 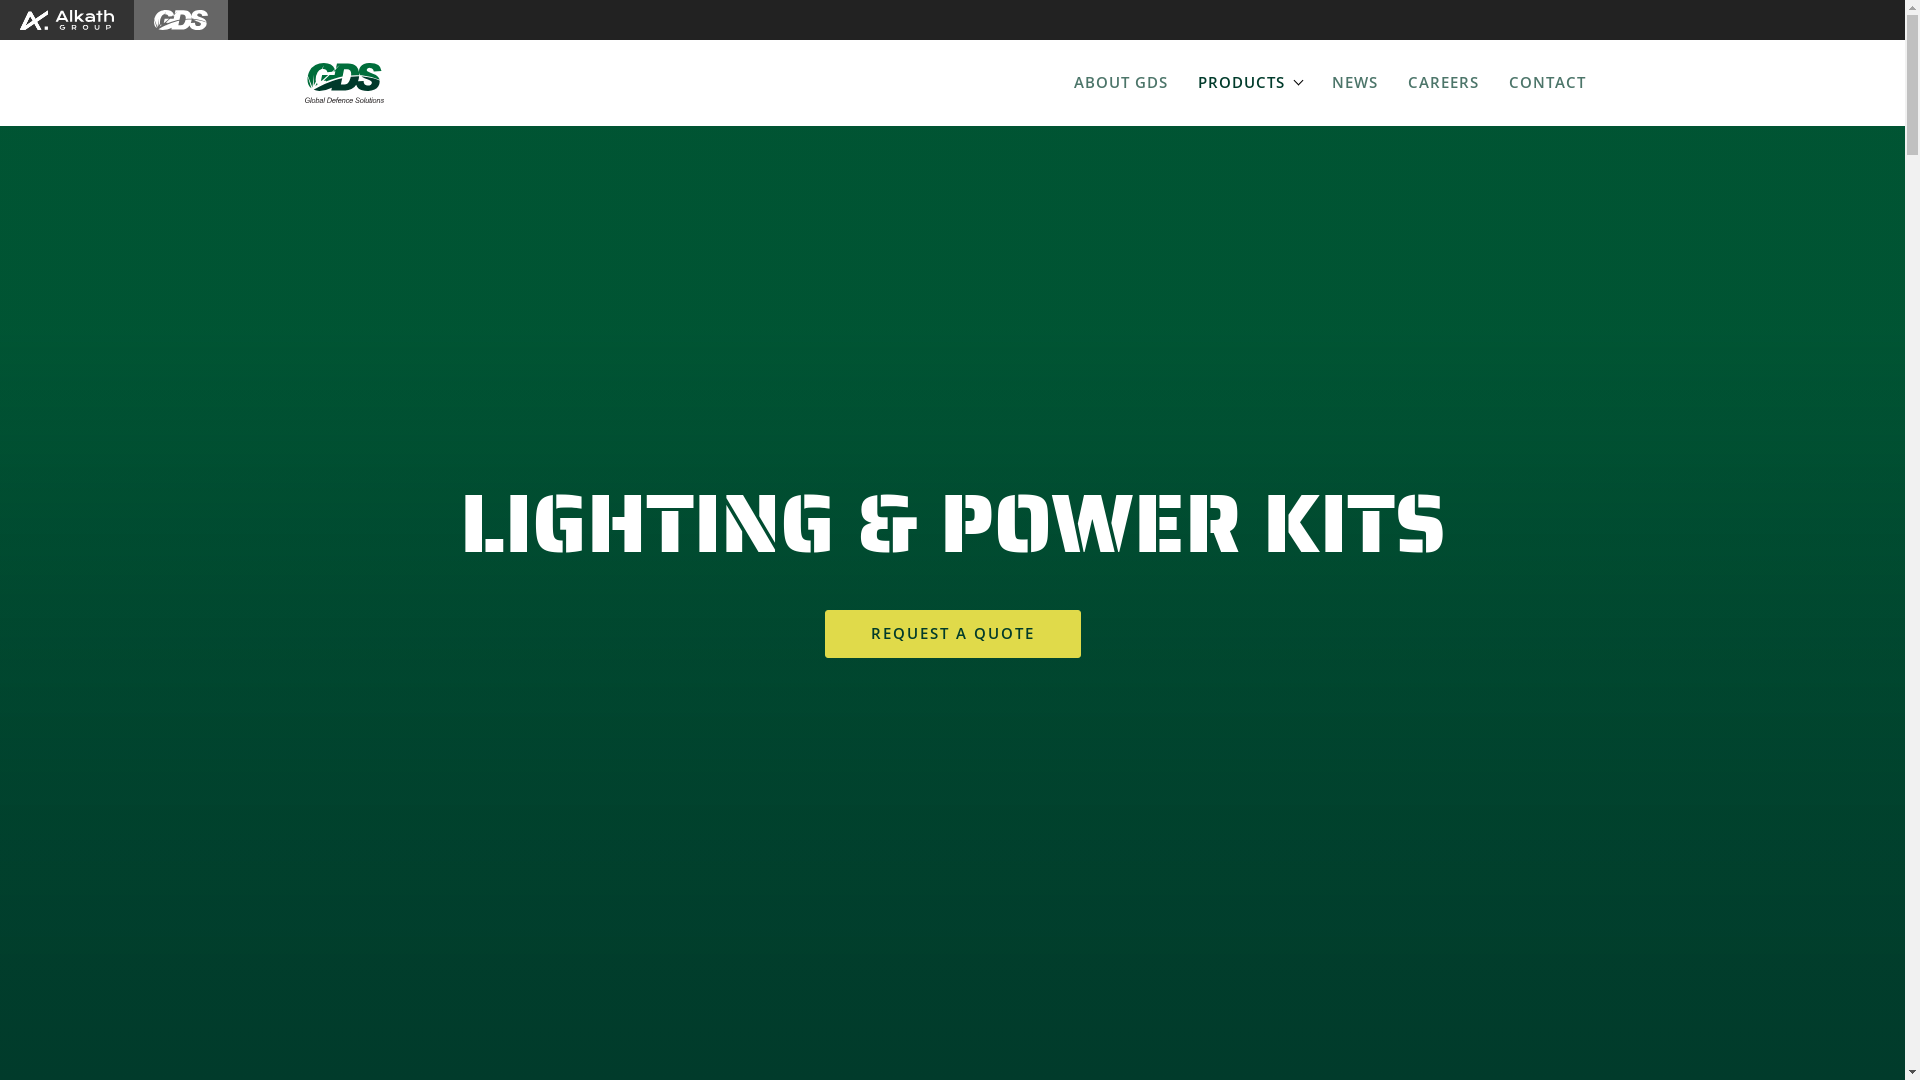 What do you see at coordinates (1354, 83) in the screenshot?
I see `NEWS` at bounding box center [1354, 83].